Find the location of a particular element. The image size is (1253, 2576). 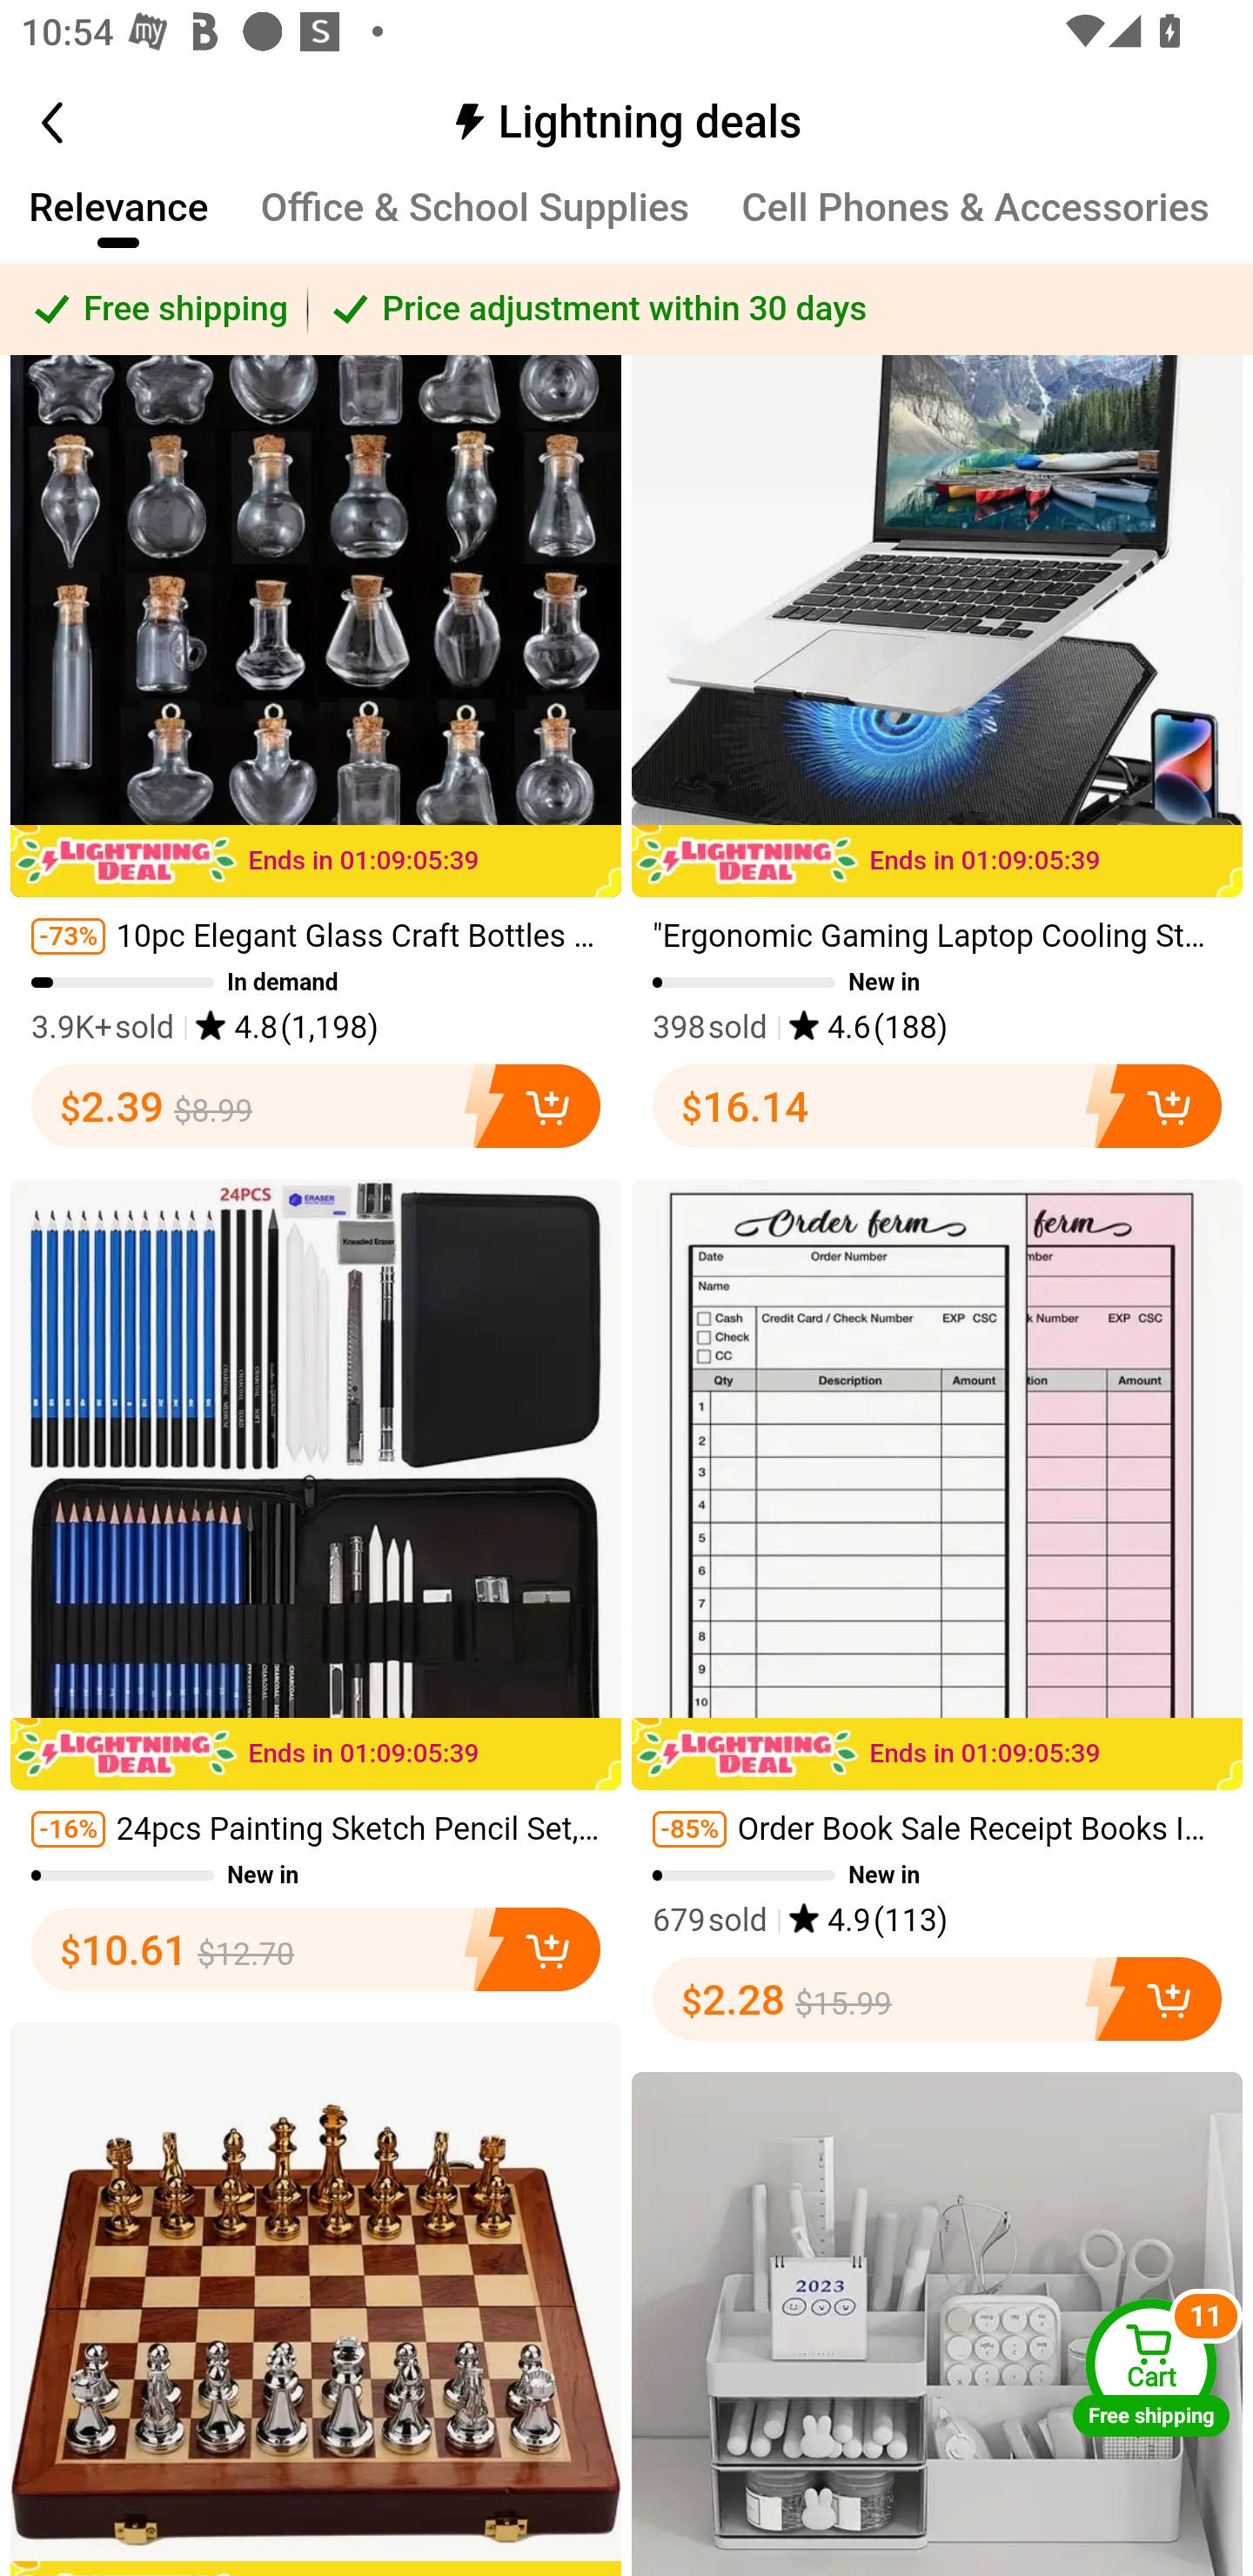

Back is located at coordinates (84, 124).